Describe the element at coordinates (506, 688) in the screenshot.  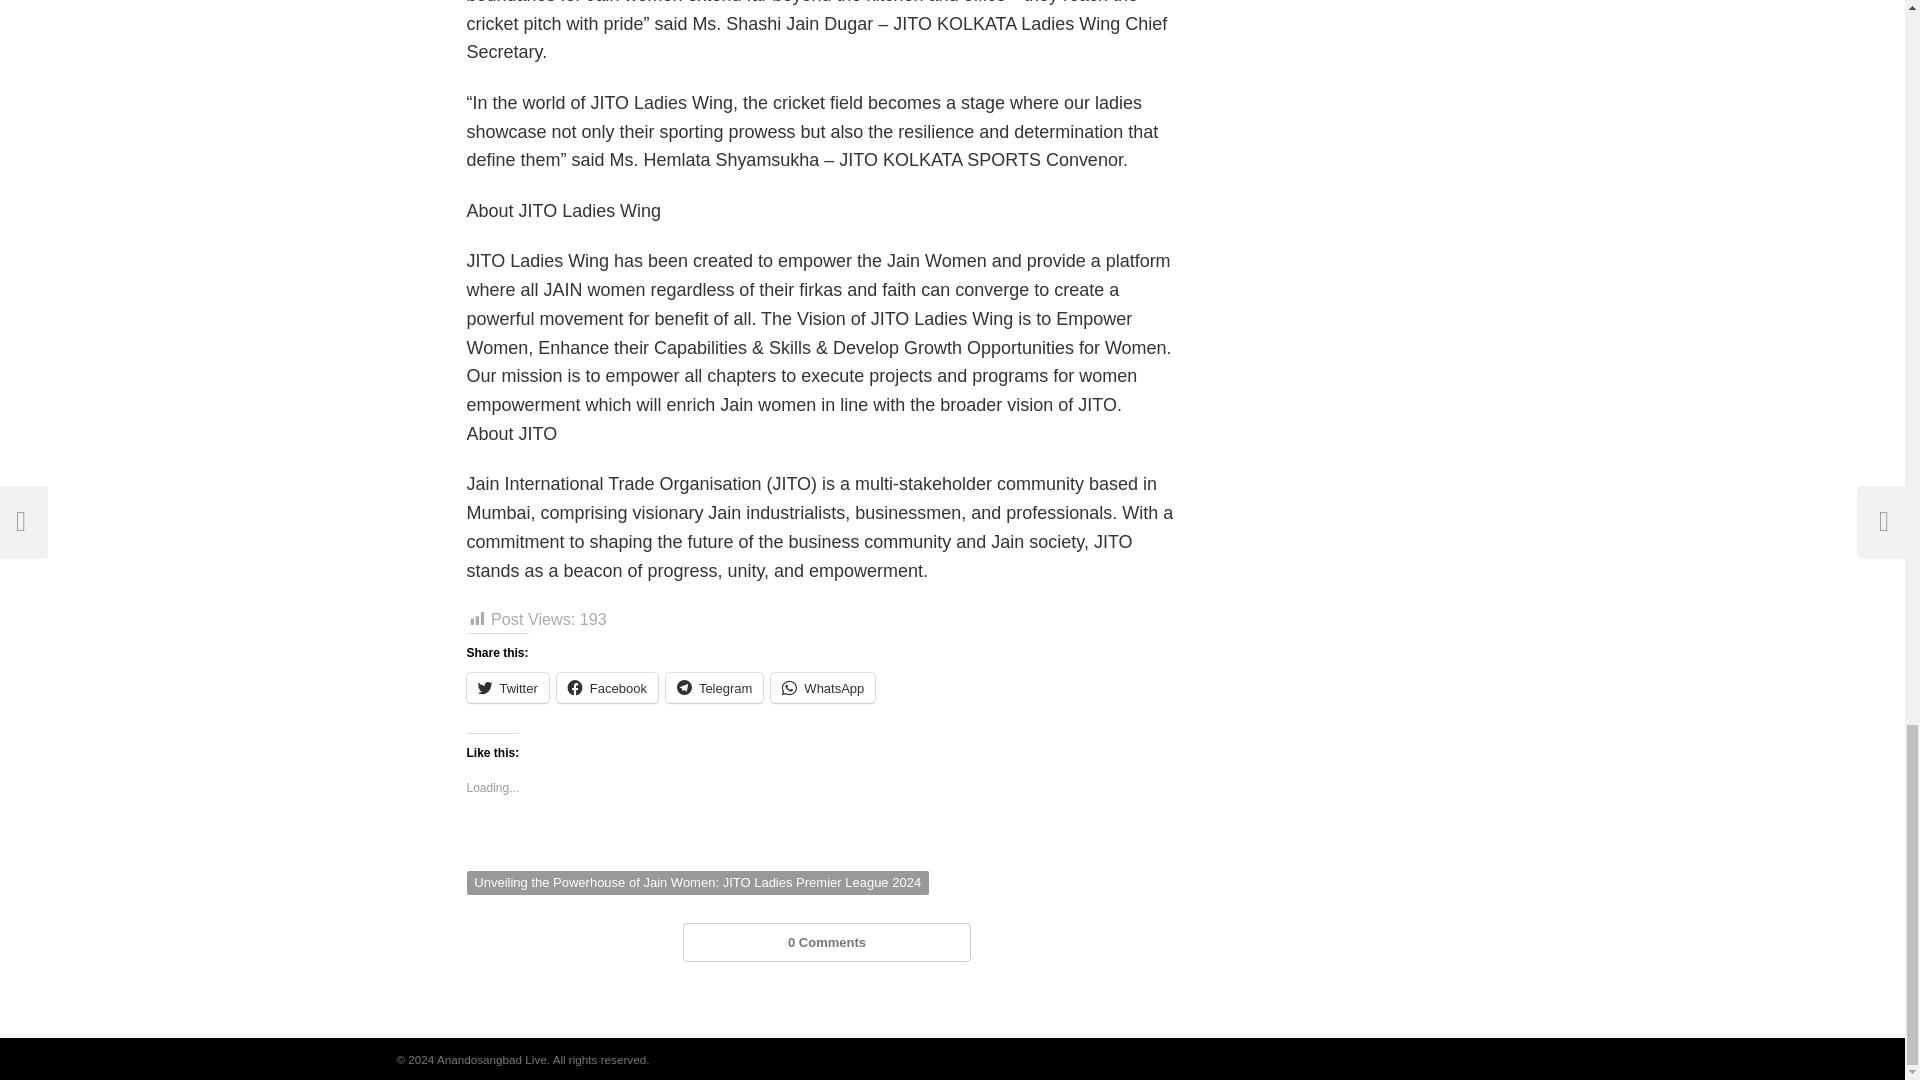
I see `Click to share on Twitter` at that location.